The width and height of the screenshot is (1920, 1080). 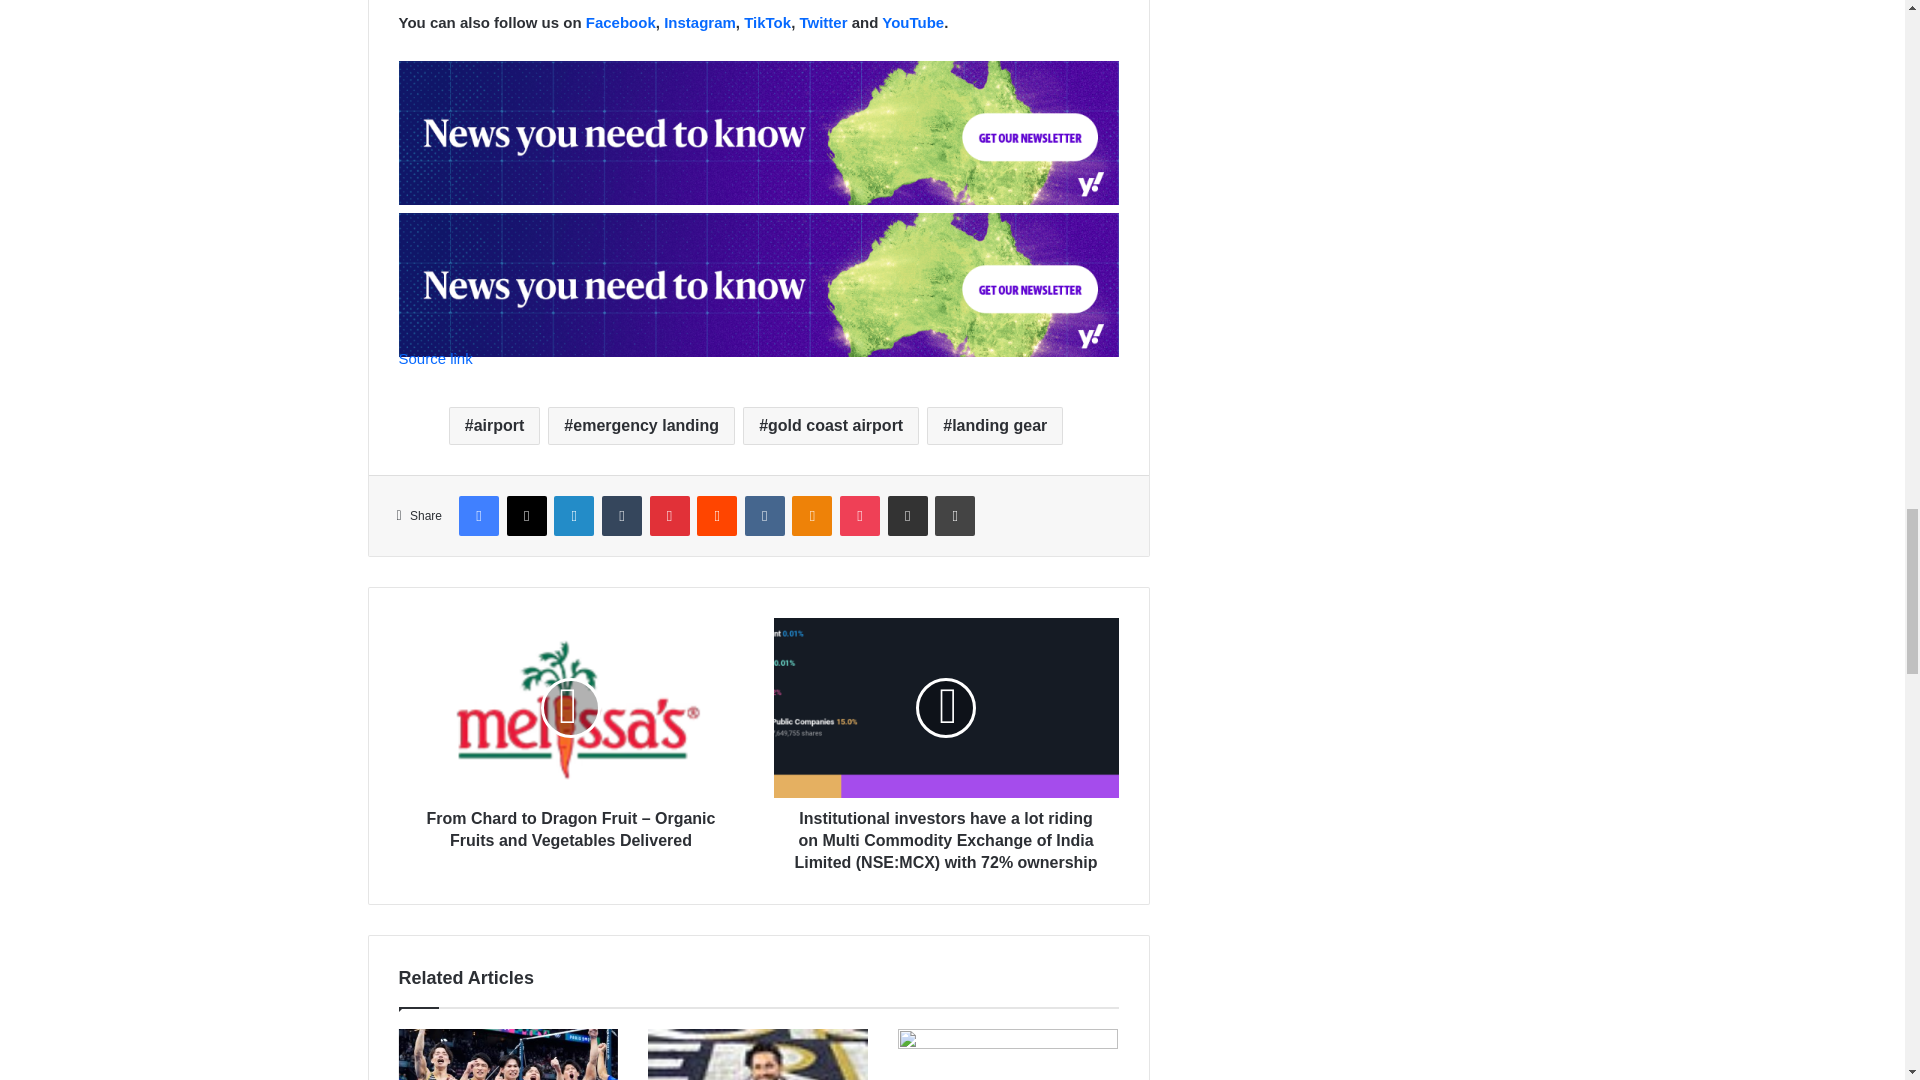 What do you see at coordinates (478, 515) in the screenshot?
I see `Facebook` at bounding box center [478, 515].